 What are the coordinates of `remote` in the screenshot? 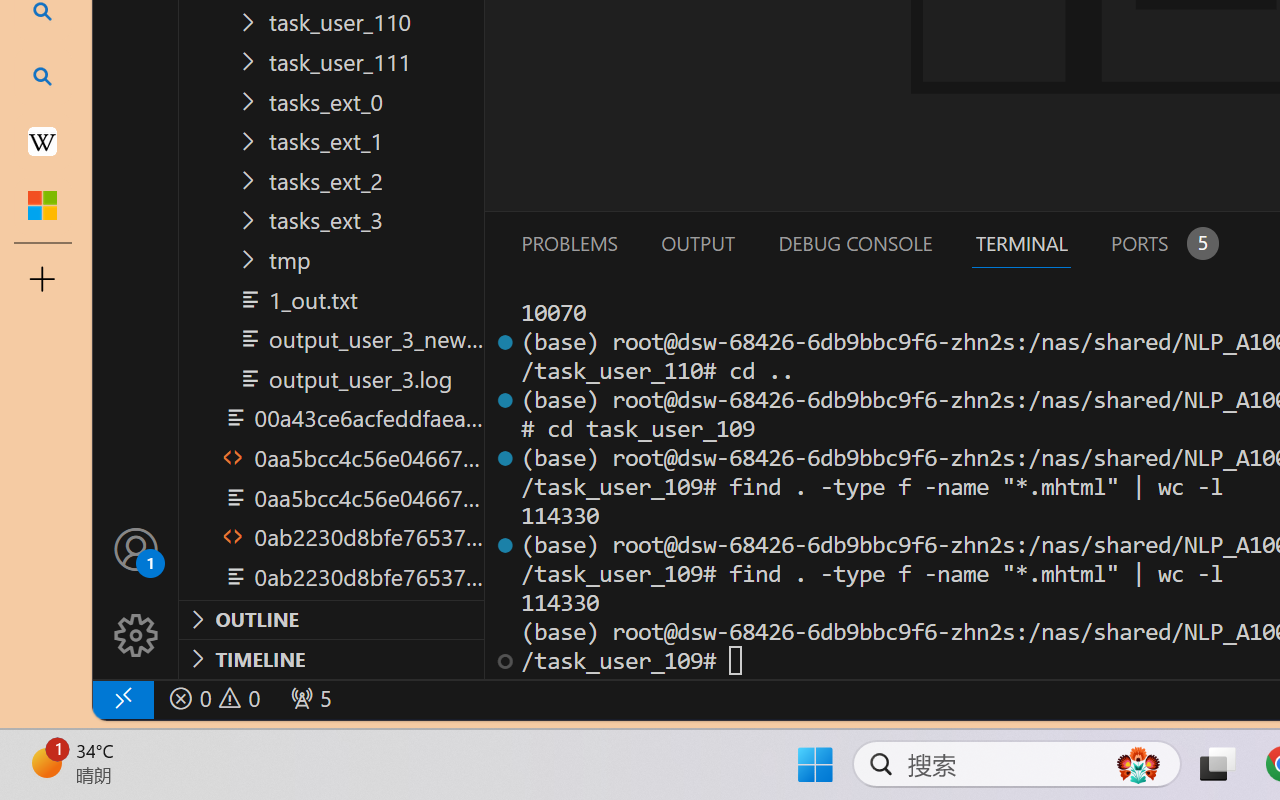 It's located at (122, 698).